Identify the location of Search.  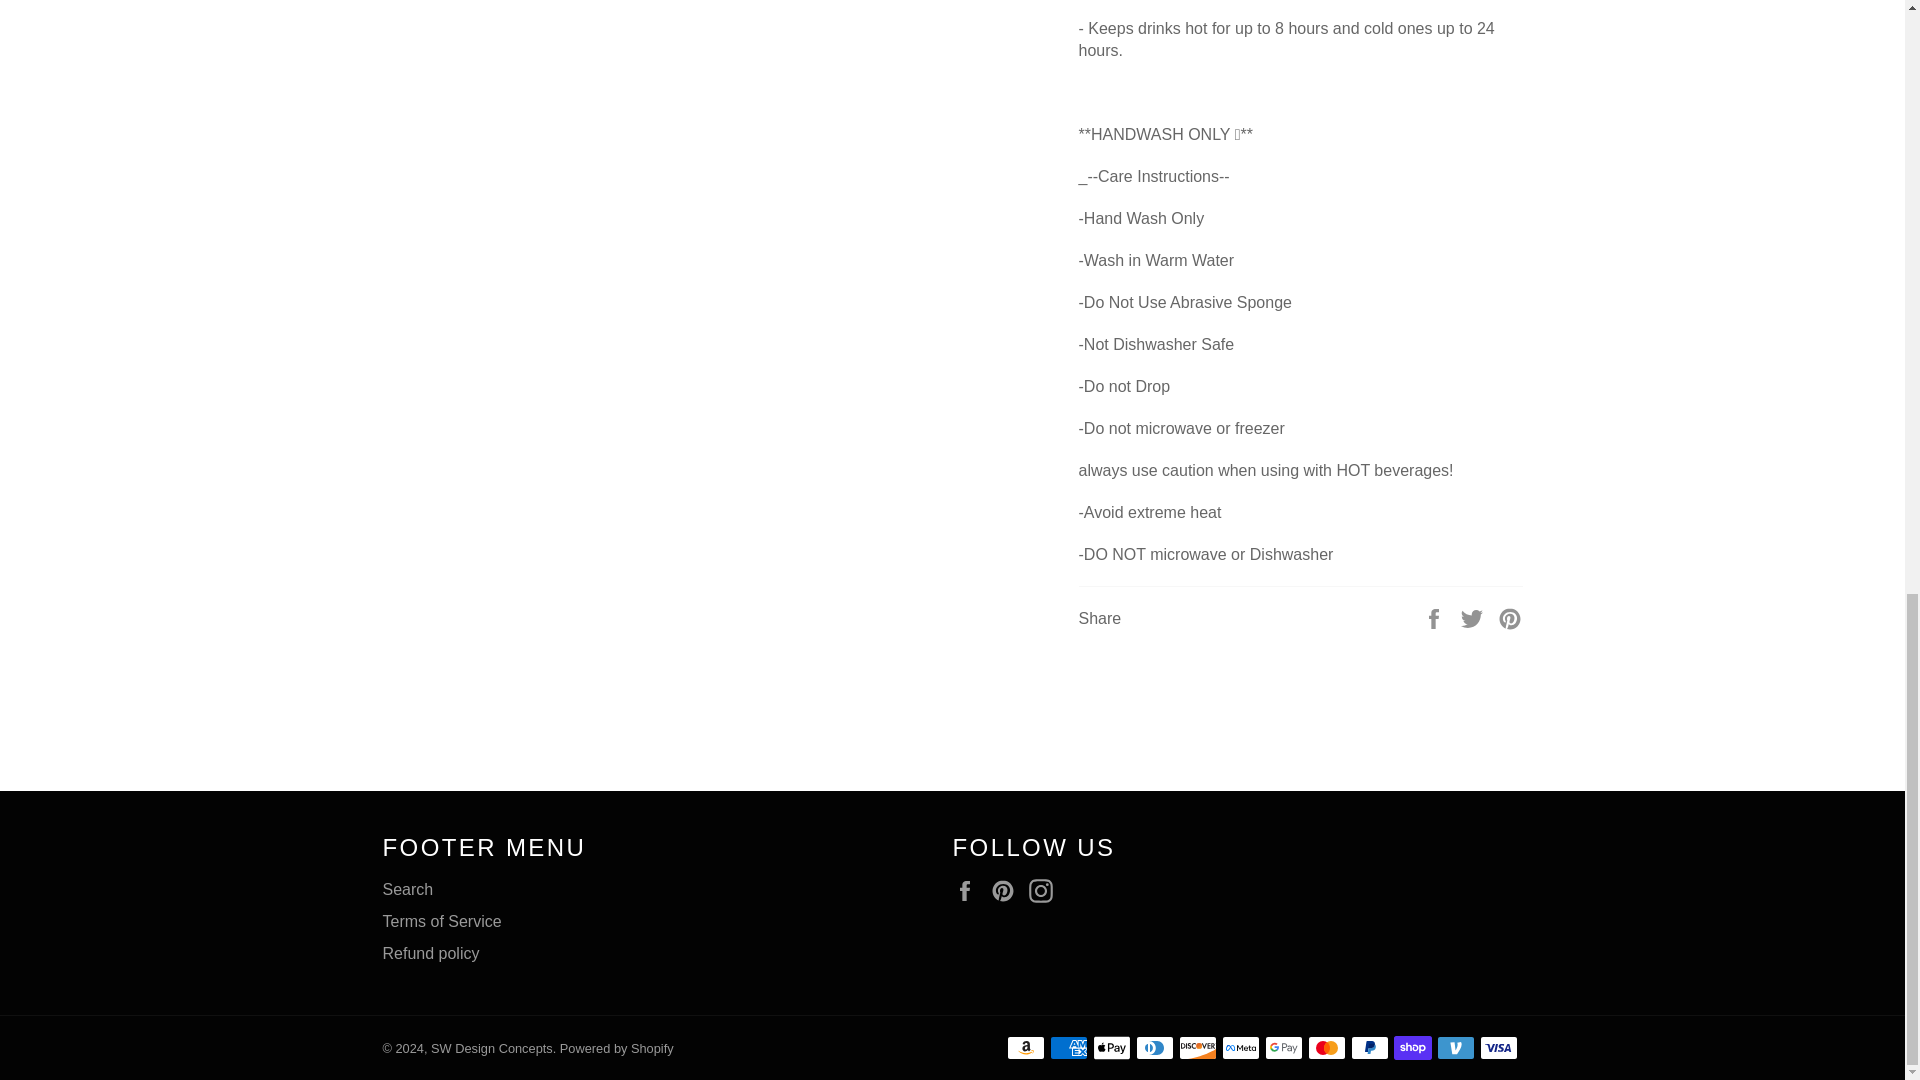
(408, 889).